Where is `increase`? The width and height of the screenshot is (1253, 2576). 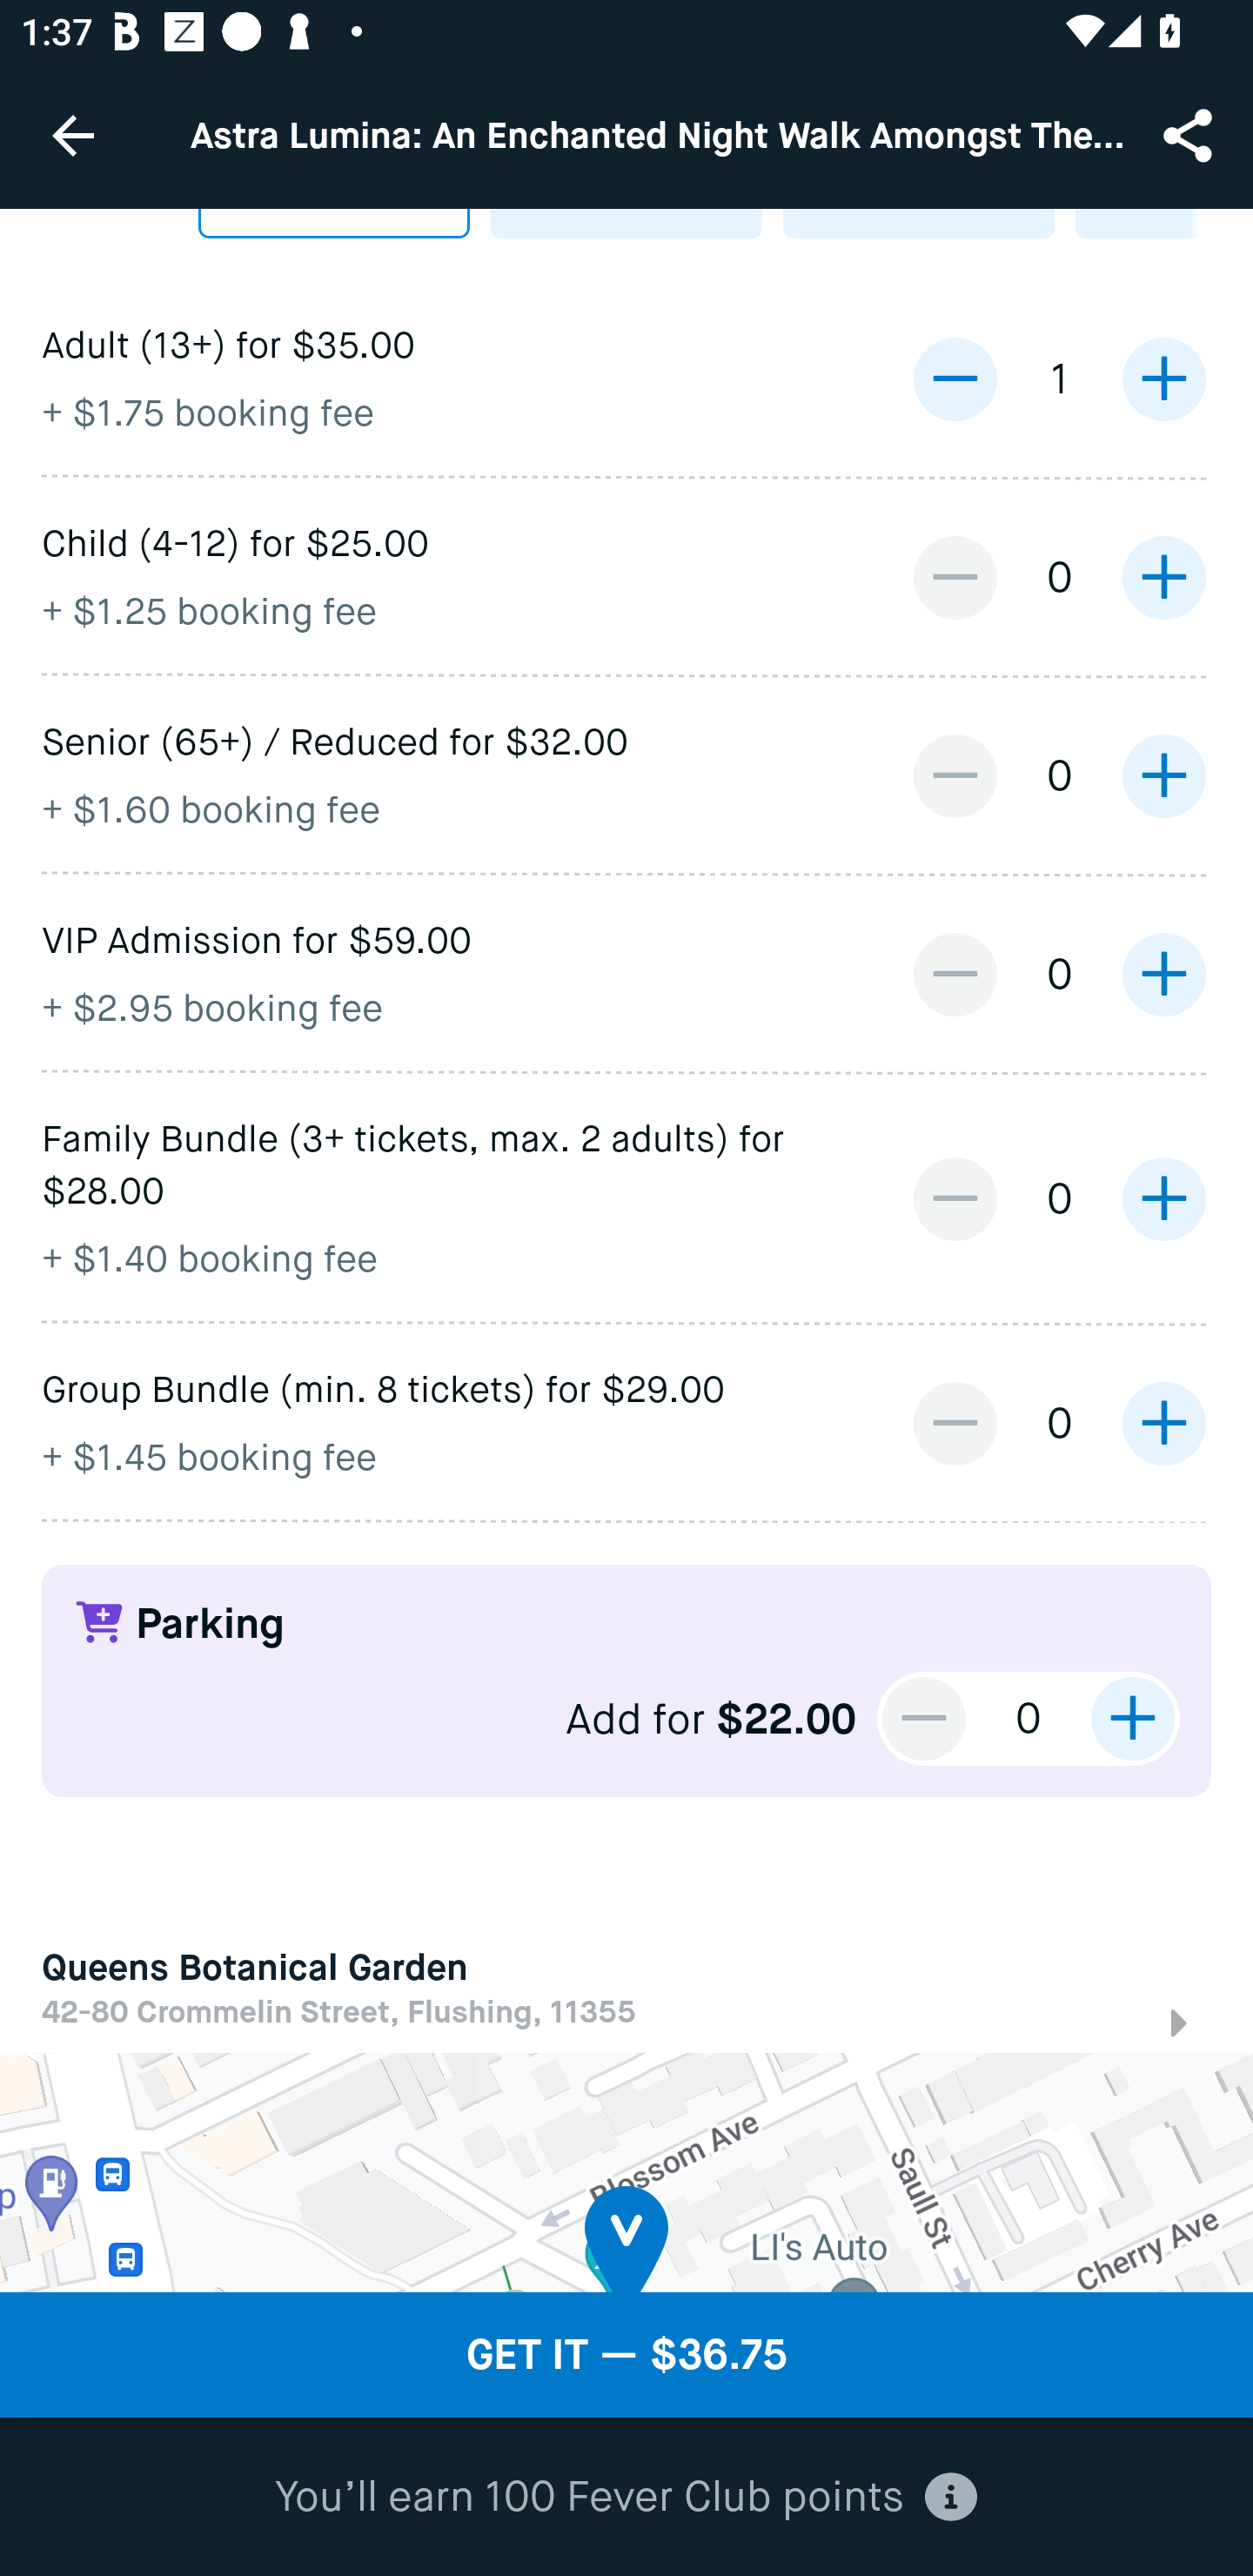 increase is located at coordinates (1132, 1720).